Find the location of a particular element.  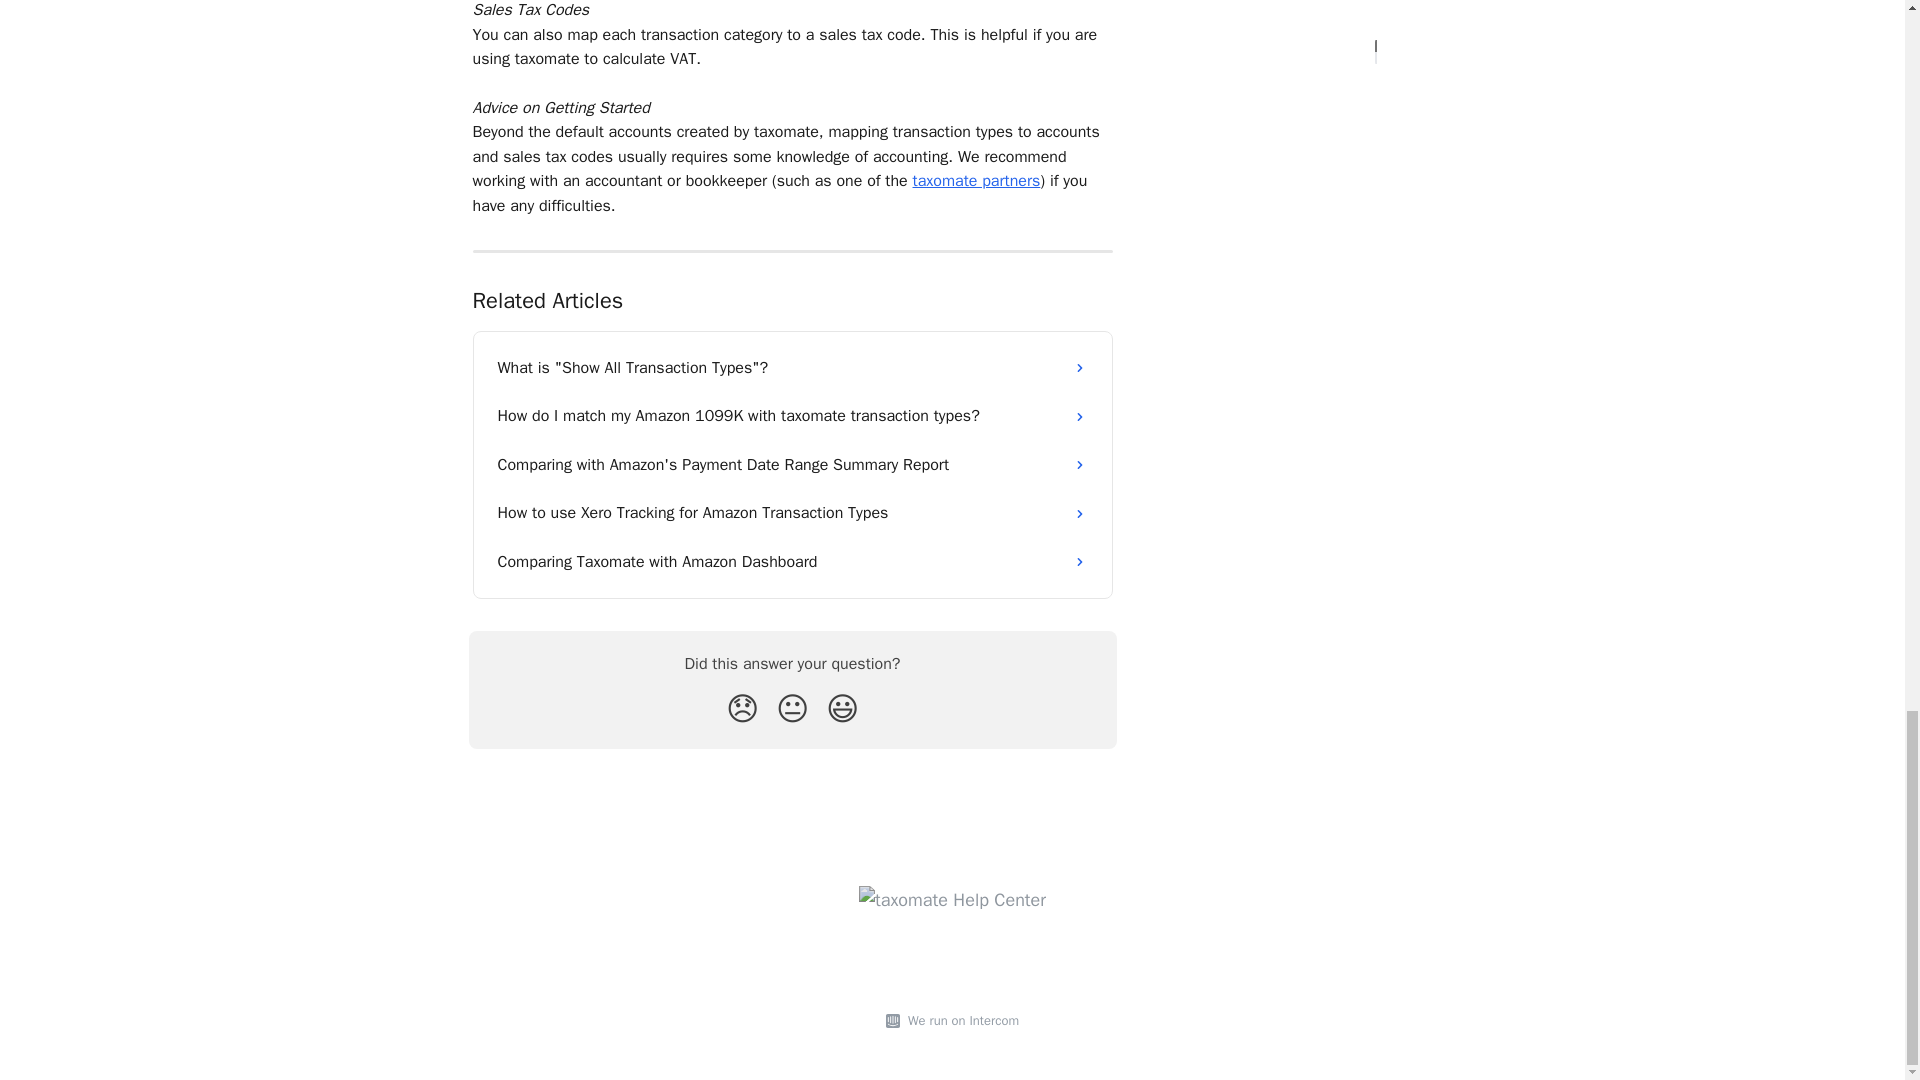

We run on Intercom is located at coordinates (960, 1021).